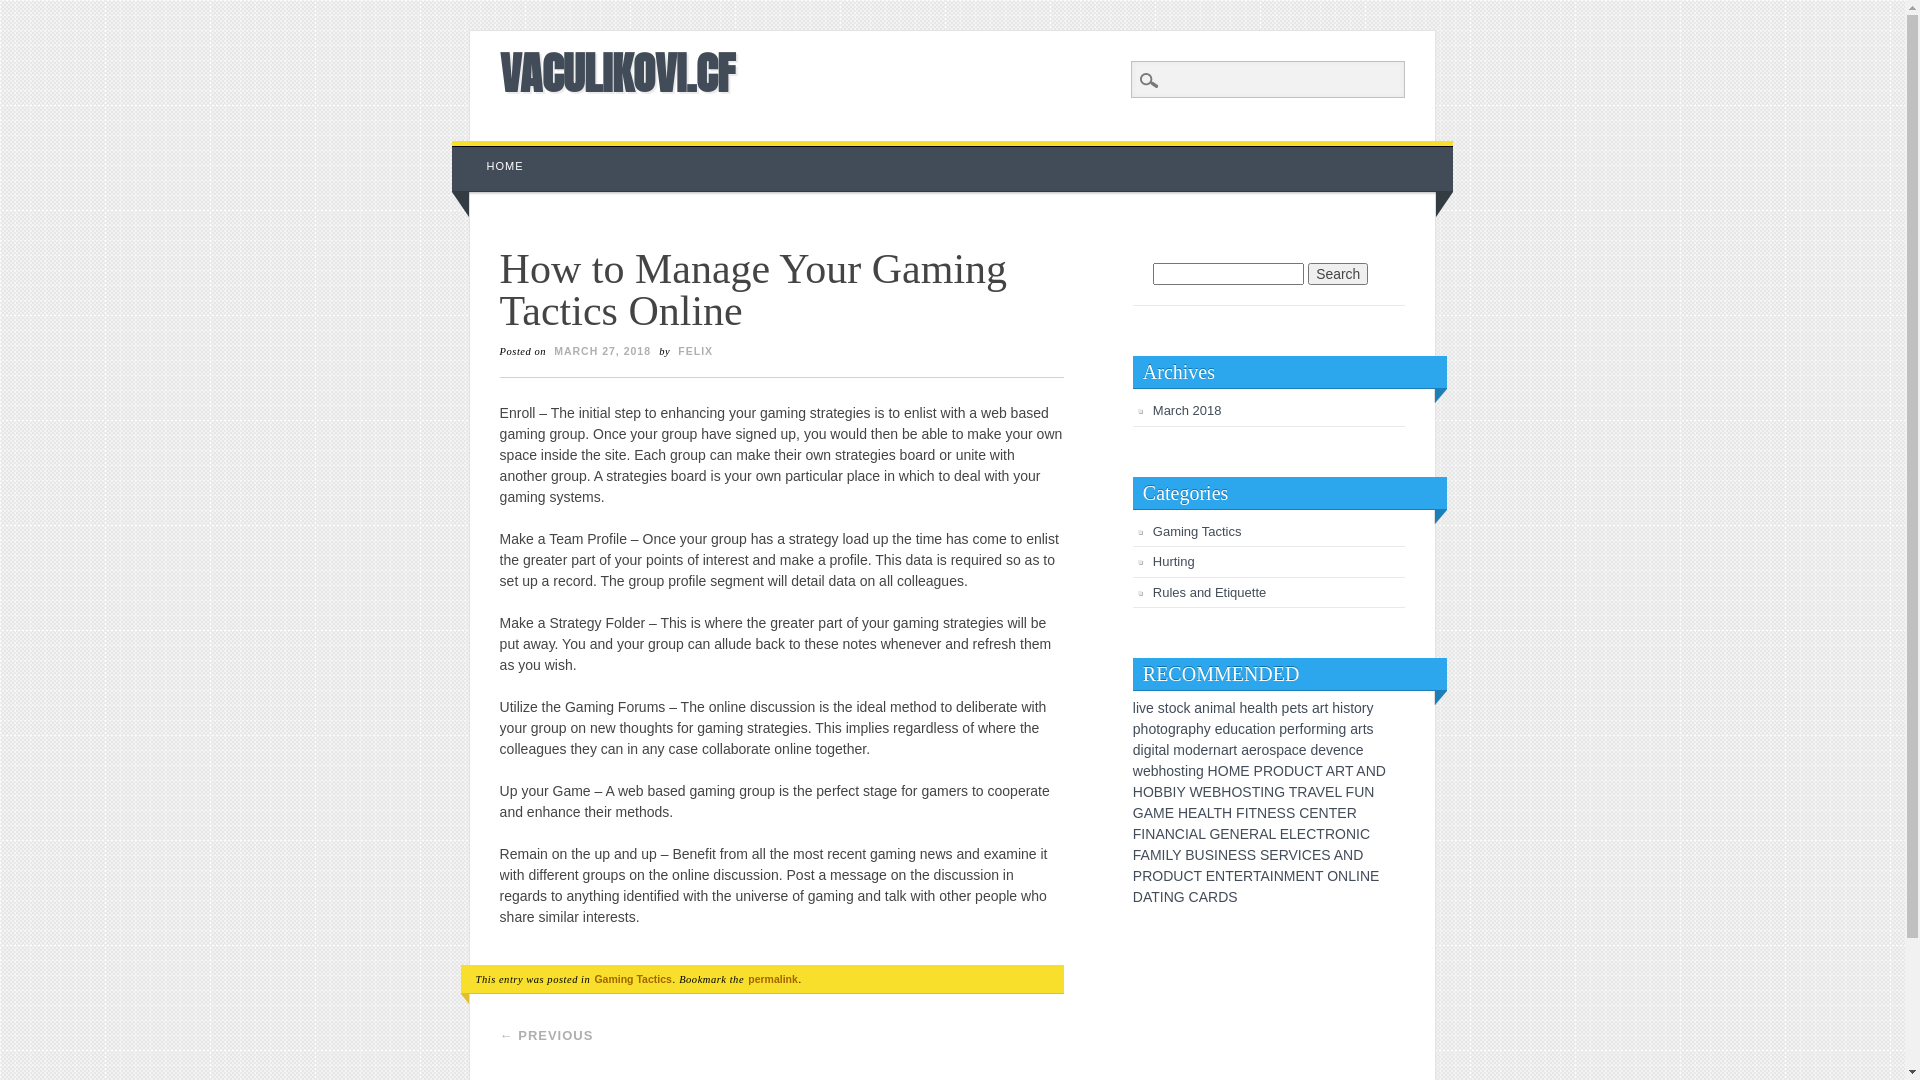  What do you see at coordinates (1330, 729) in the screenshot?
I see `i` at bounding box center [1330, 729].